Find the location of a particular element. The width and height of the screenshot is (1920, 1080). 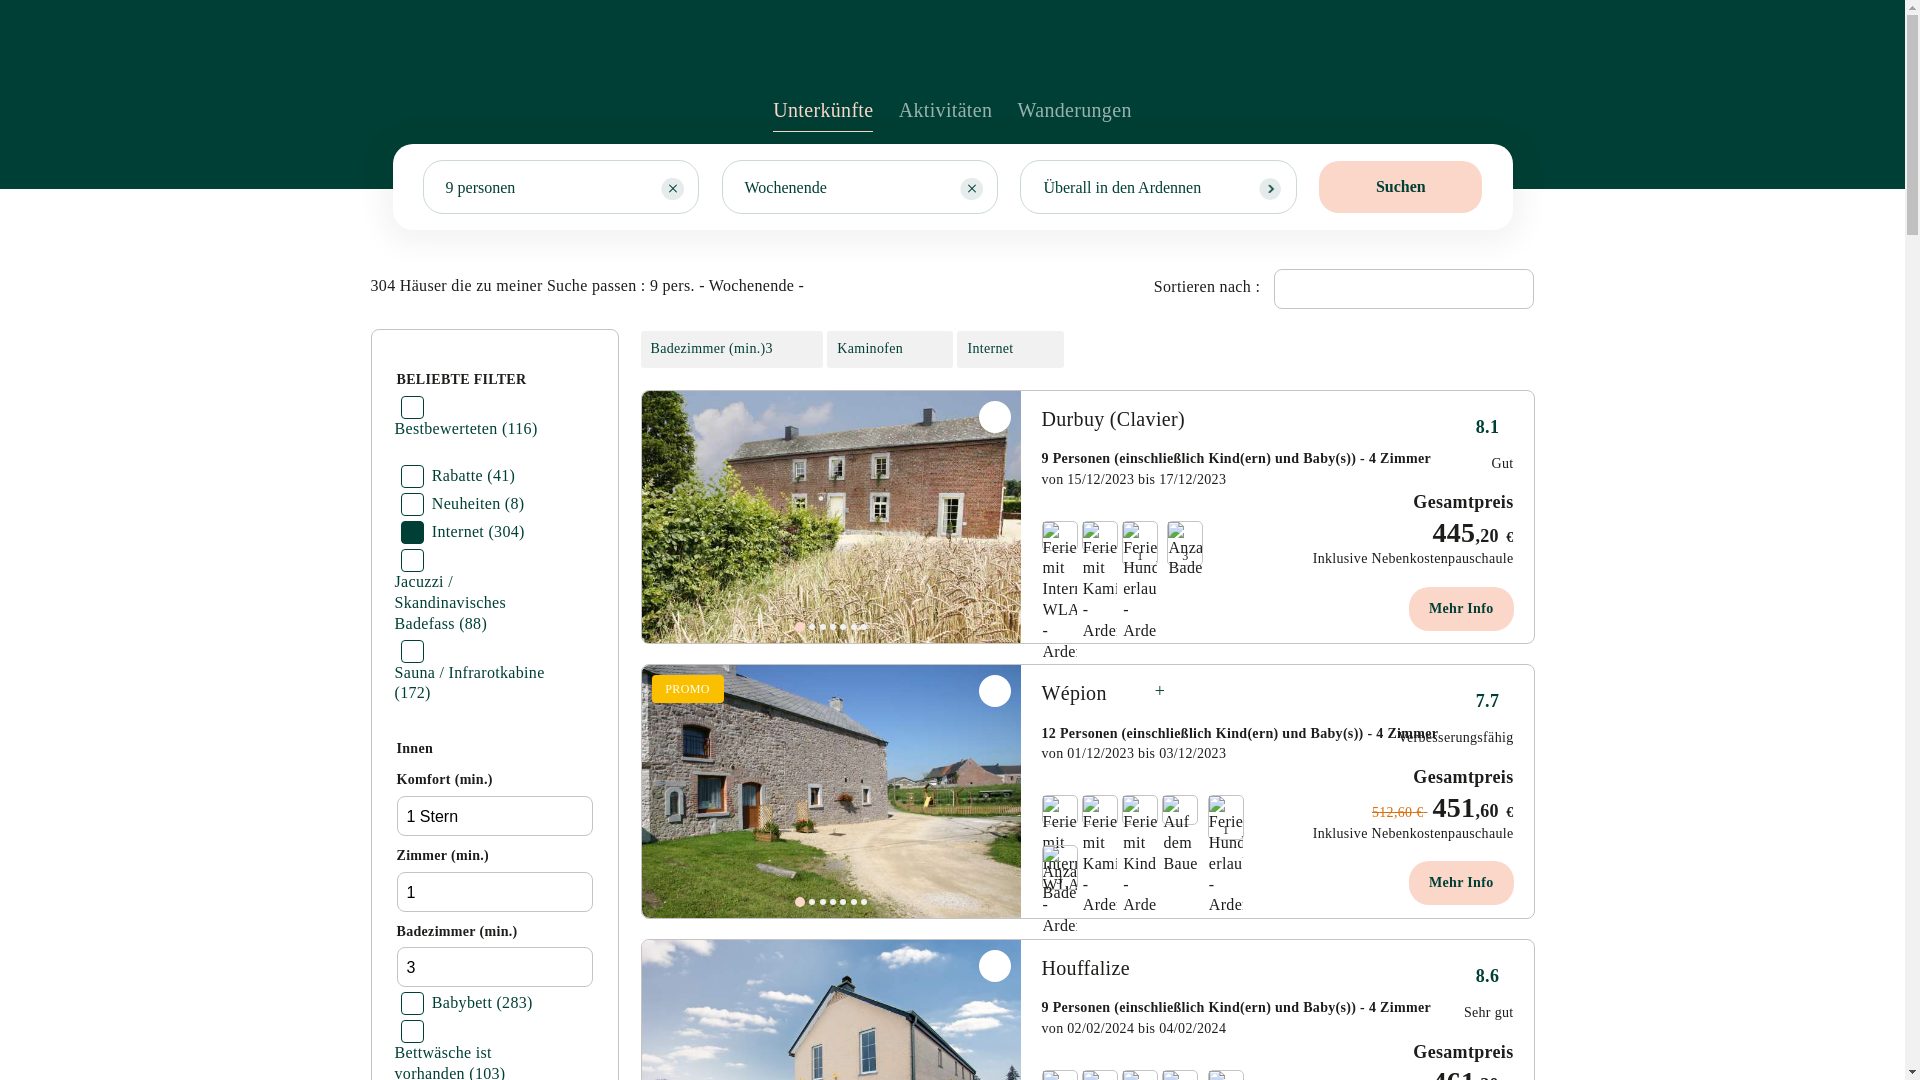

Ferienhaus mit Kaminofen - Ardennen is located at coordinates (1100, 856).